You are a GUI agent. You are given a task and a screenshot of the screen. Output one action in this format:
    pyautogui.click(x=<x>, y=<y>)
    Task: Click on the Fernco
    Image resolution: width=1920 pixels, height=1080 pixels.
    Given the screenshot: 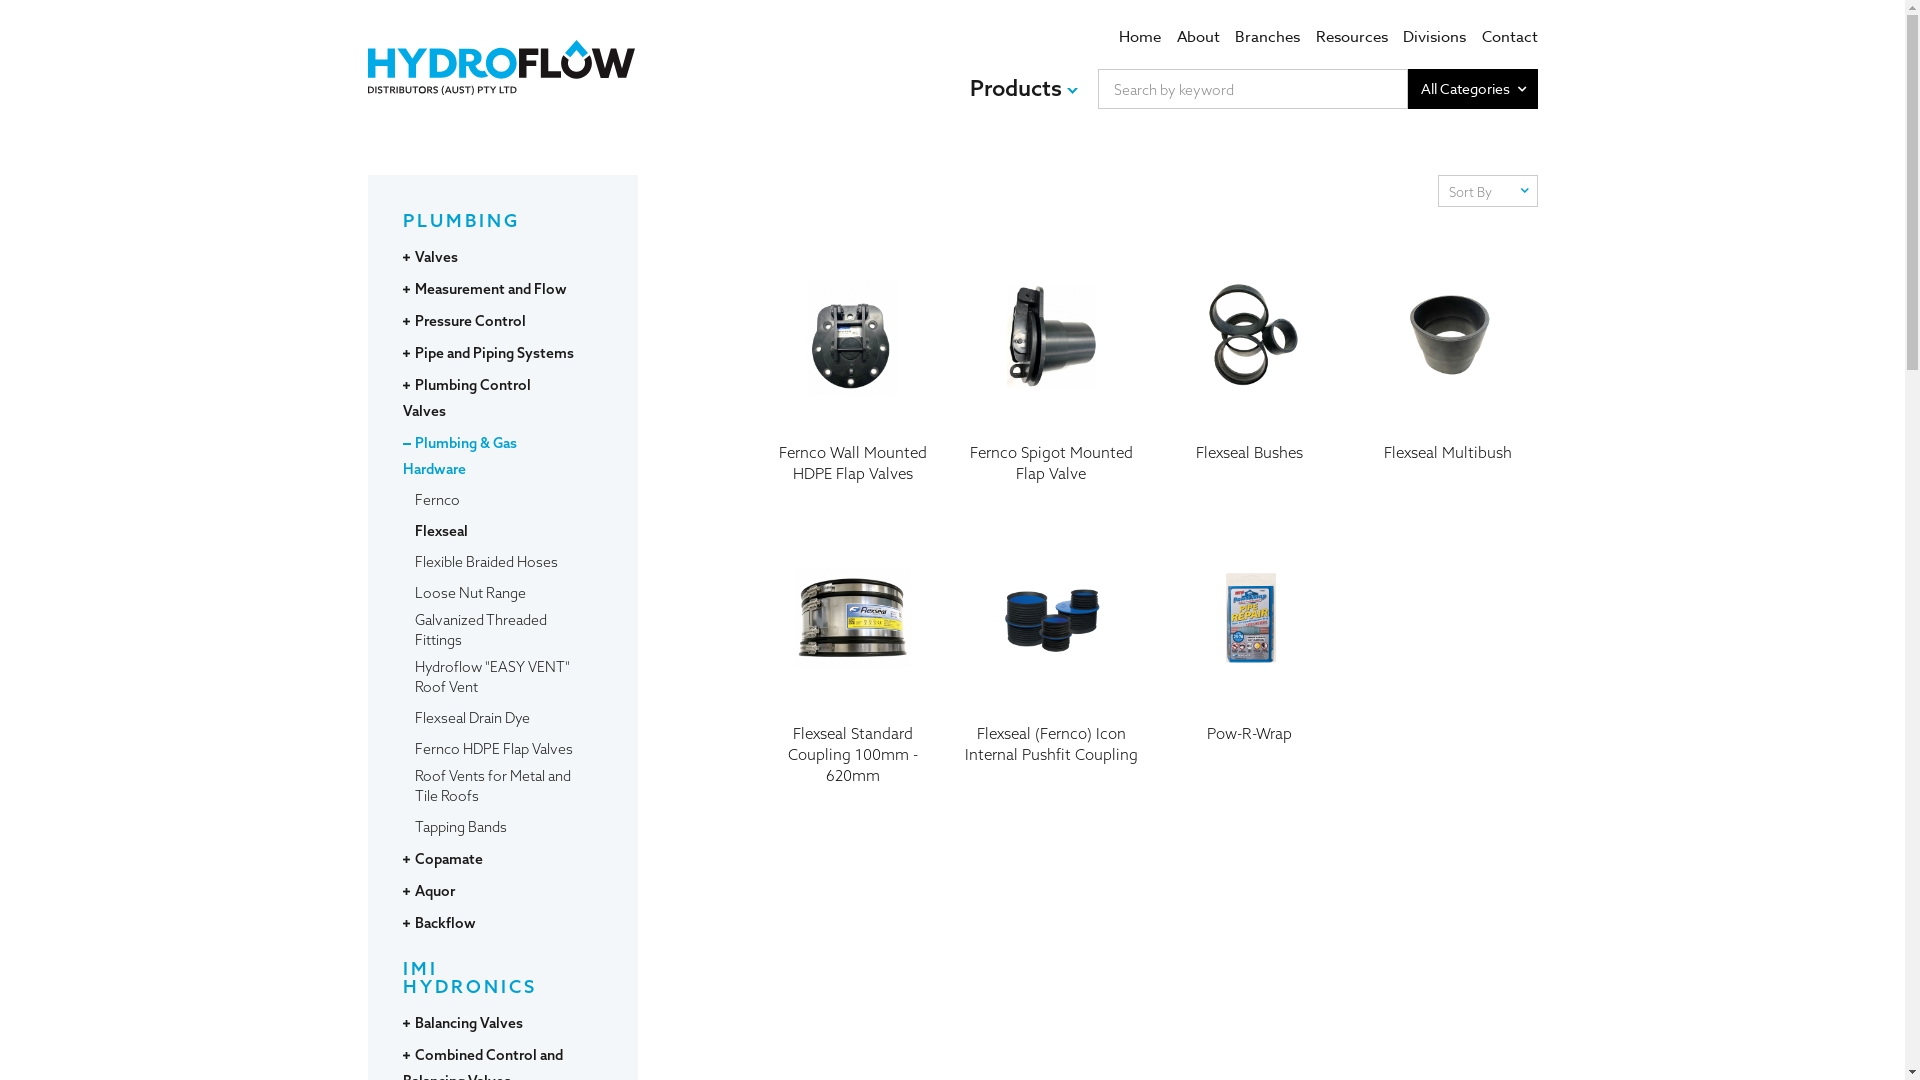 What is the action you would take?
    pyautogui.click(x=436, y=500)
    